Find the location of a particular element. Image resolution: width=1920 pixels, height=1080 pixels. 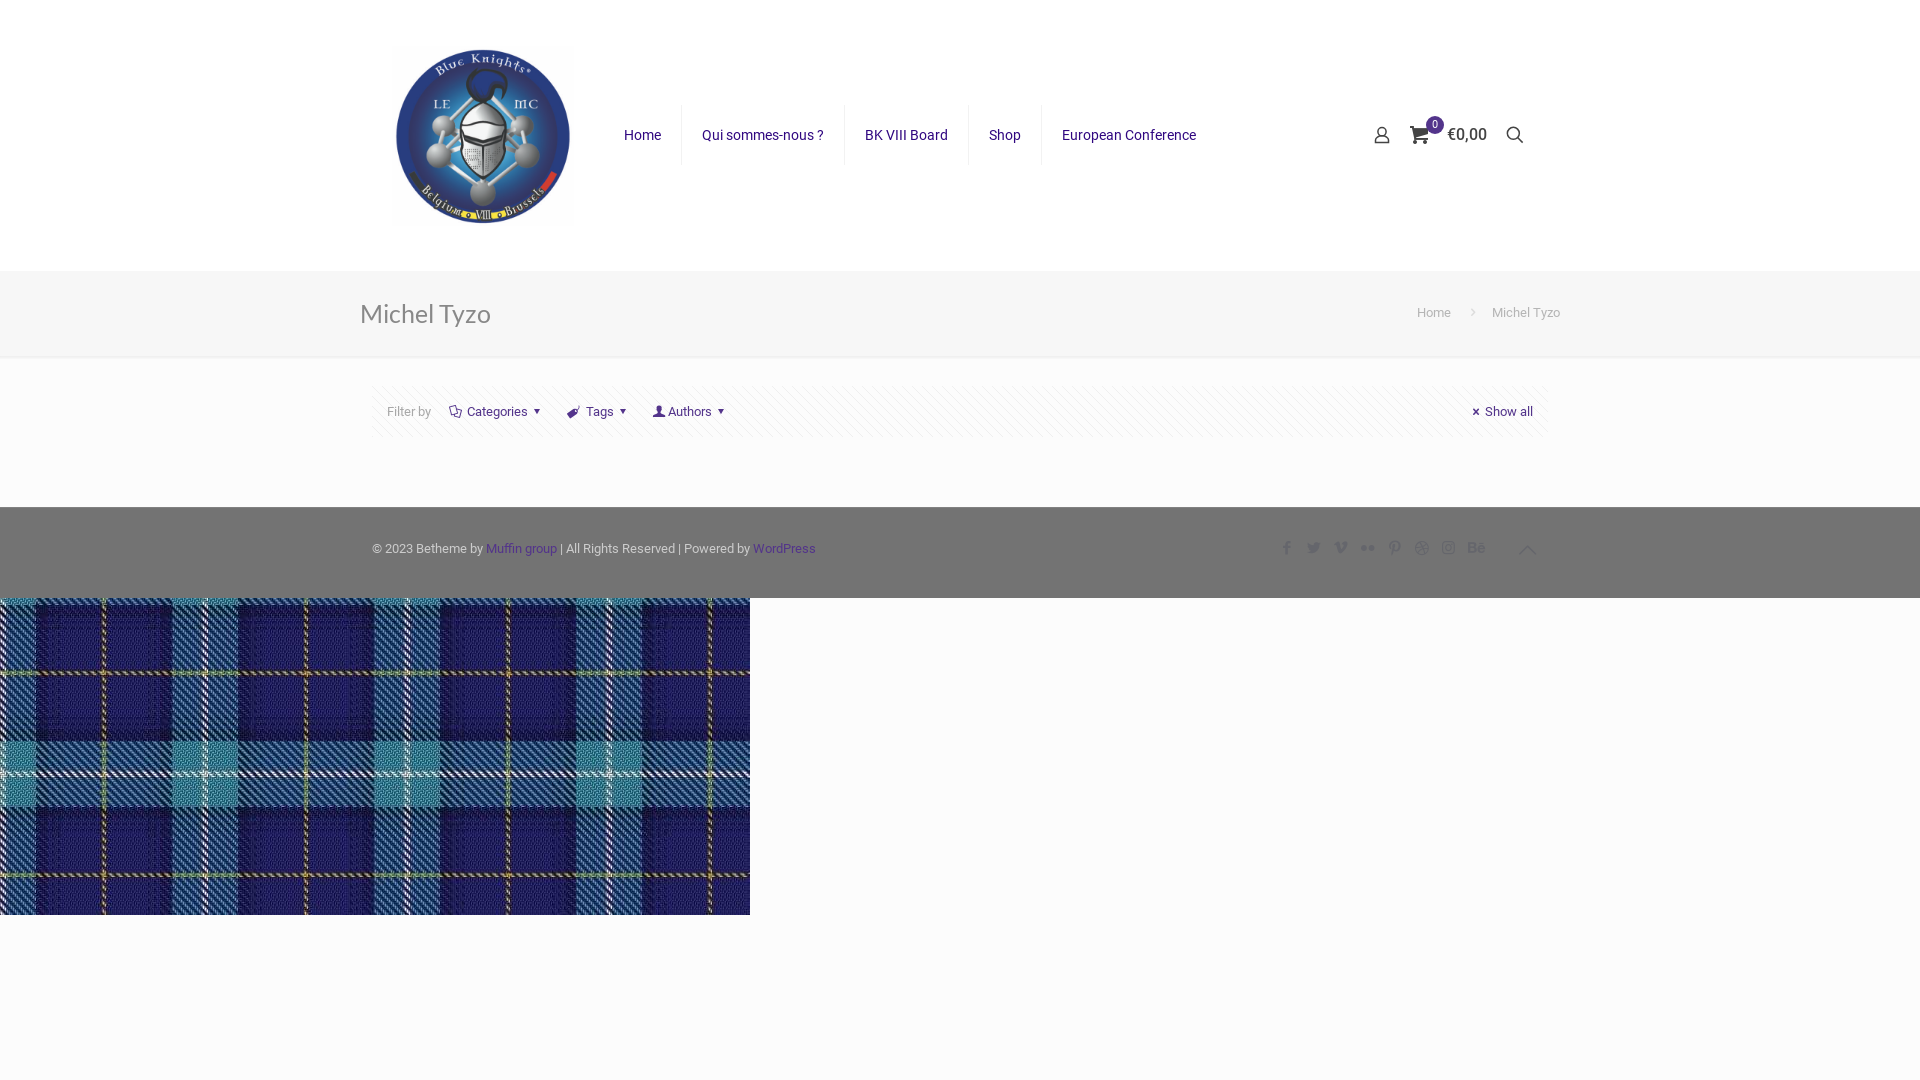

Show all is located at coordinates (1500, 412).